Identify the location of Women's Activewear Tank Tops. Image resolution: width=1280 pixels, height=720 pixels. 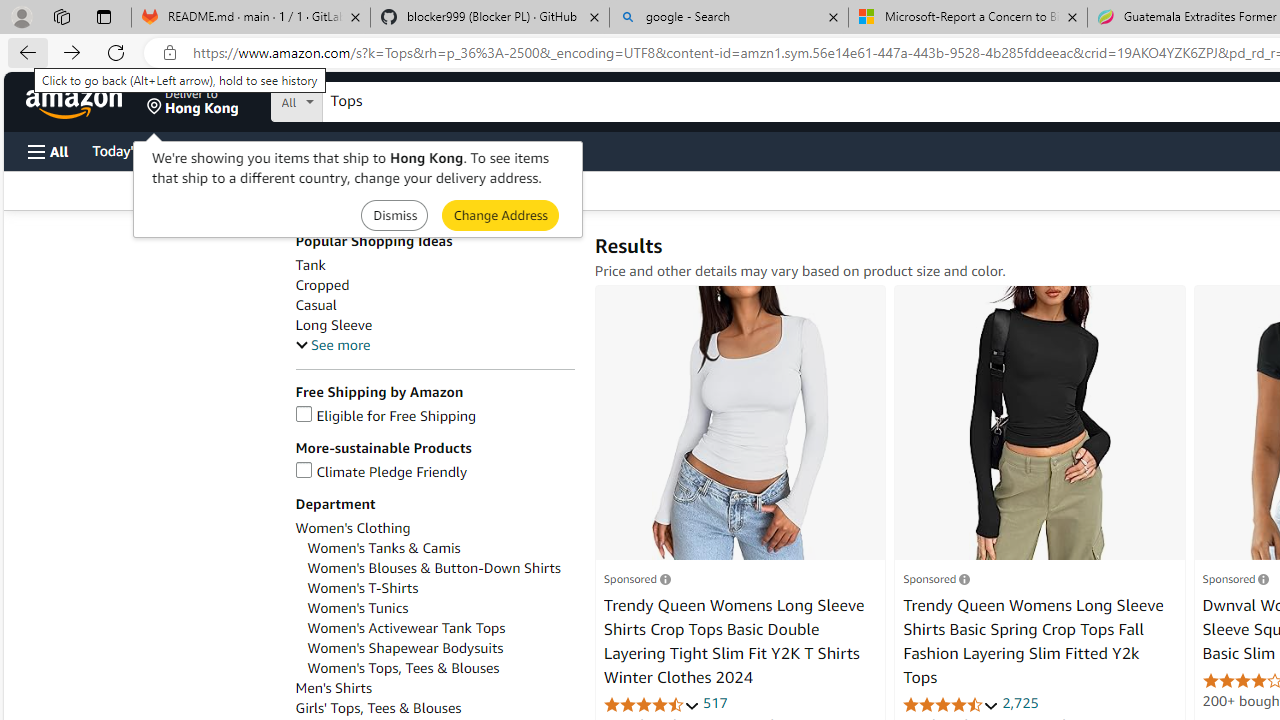
(440, 628).